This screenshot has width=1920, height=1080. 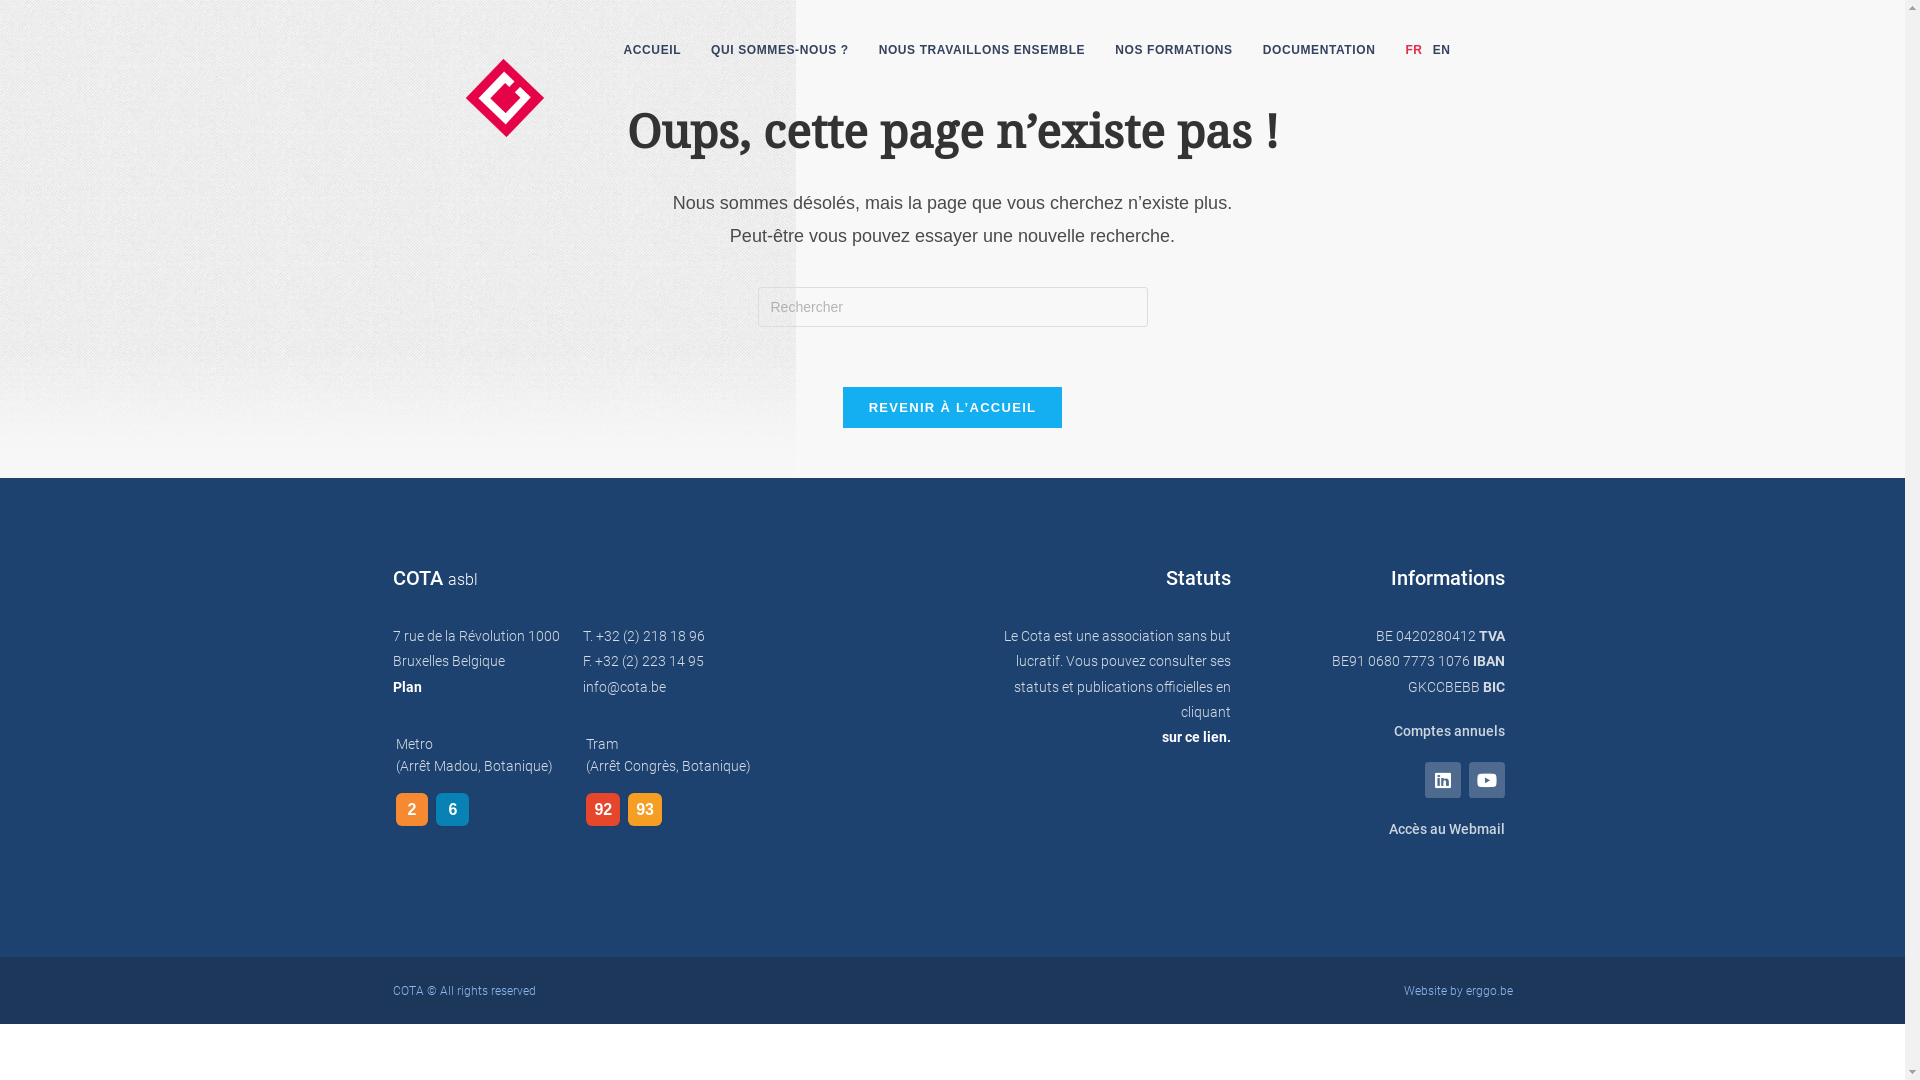 I want to click on sur ce lien., so click(x=1108, y=738).